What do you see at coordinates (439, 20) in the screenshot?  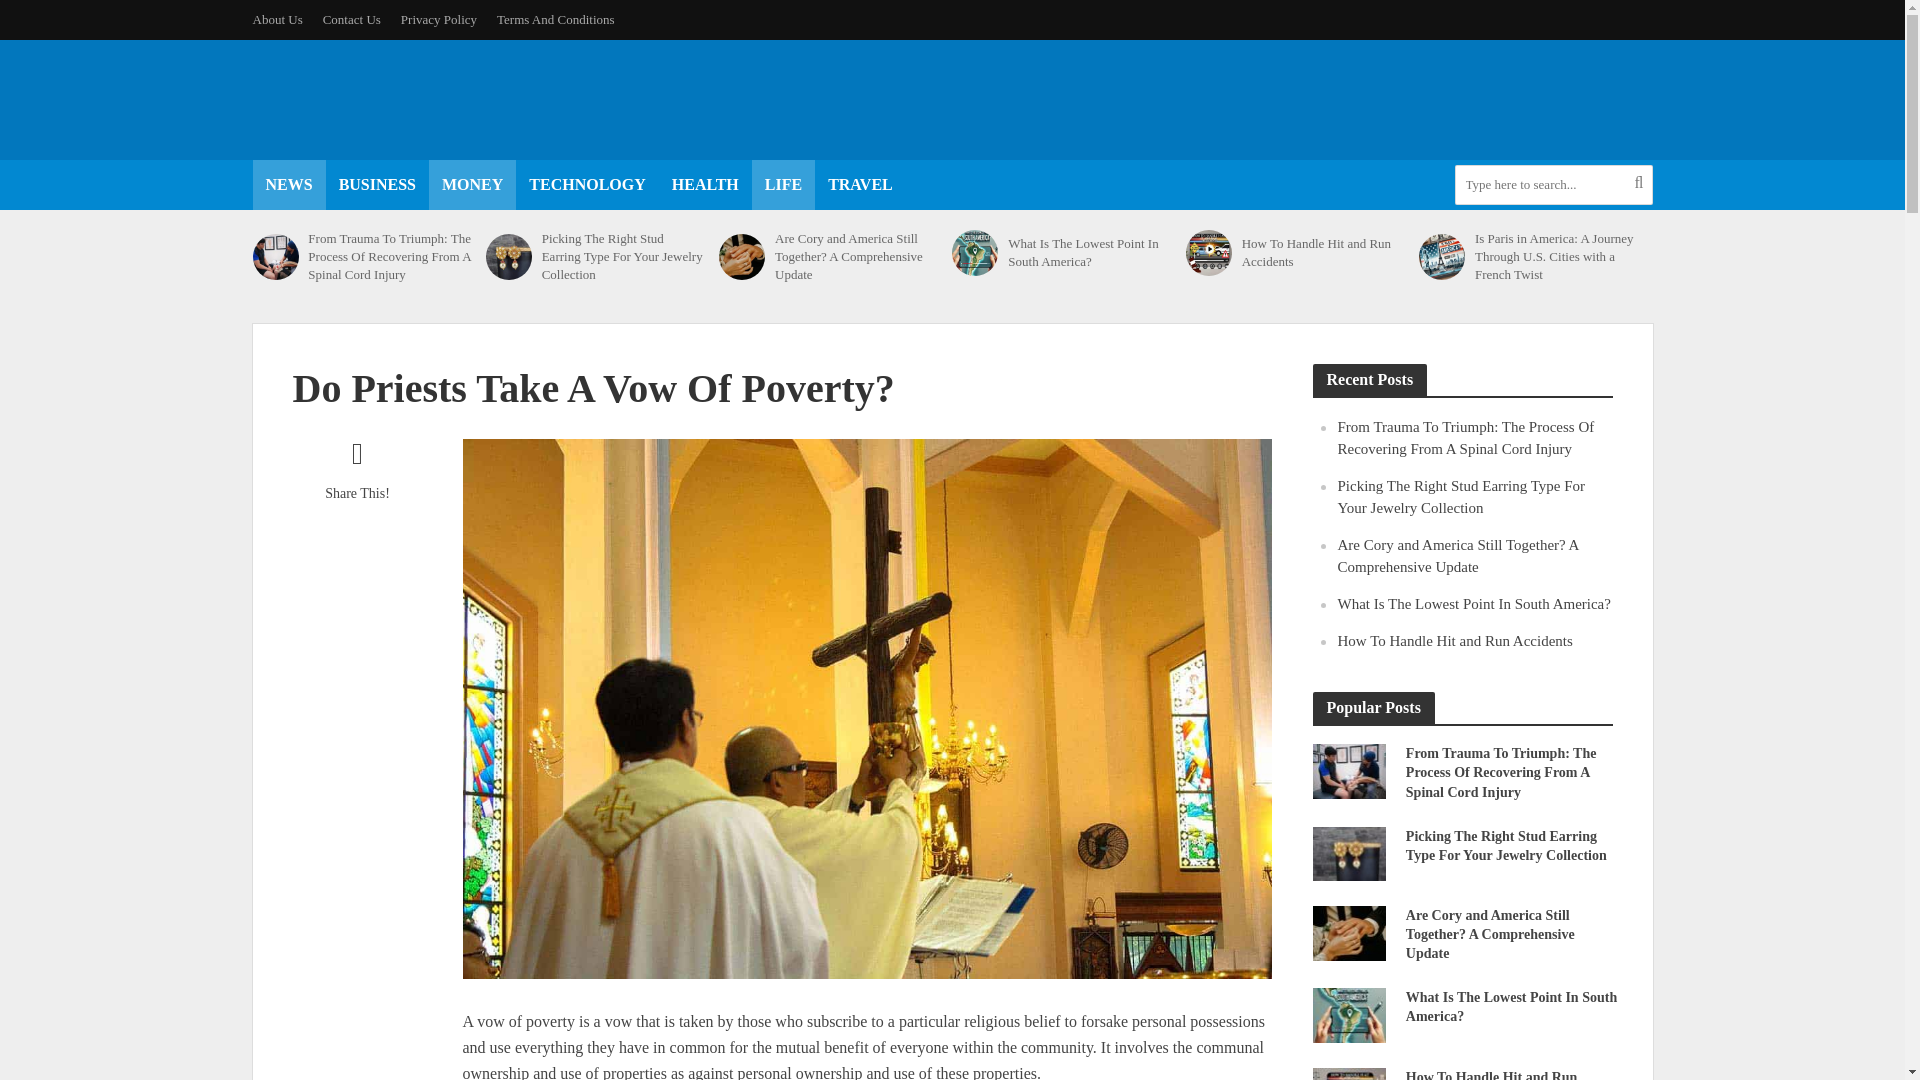 I see `Privacy Policy` at bounding box center [439, 20].